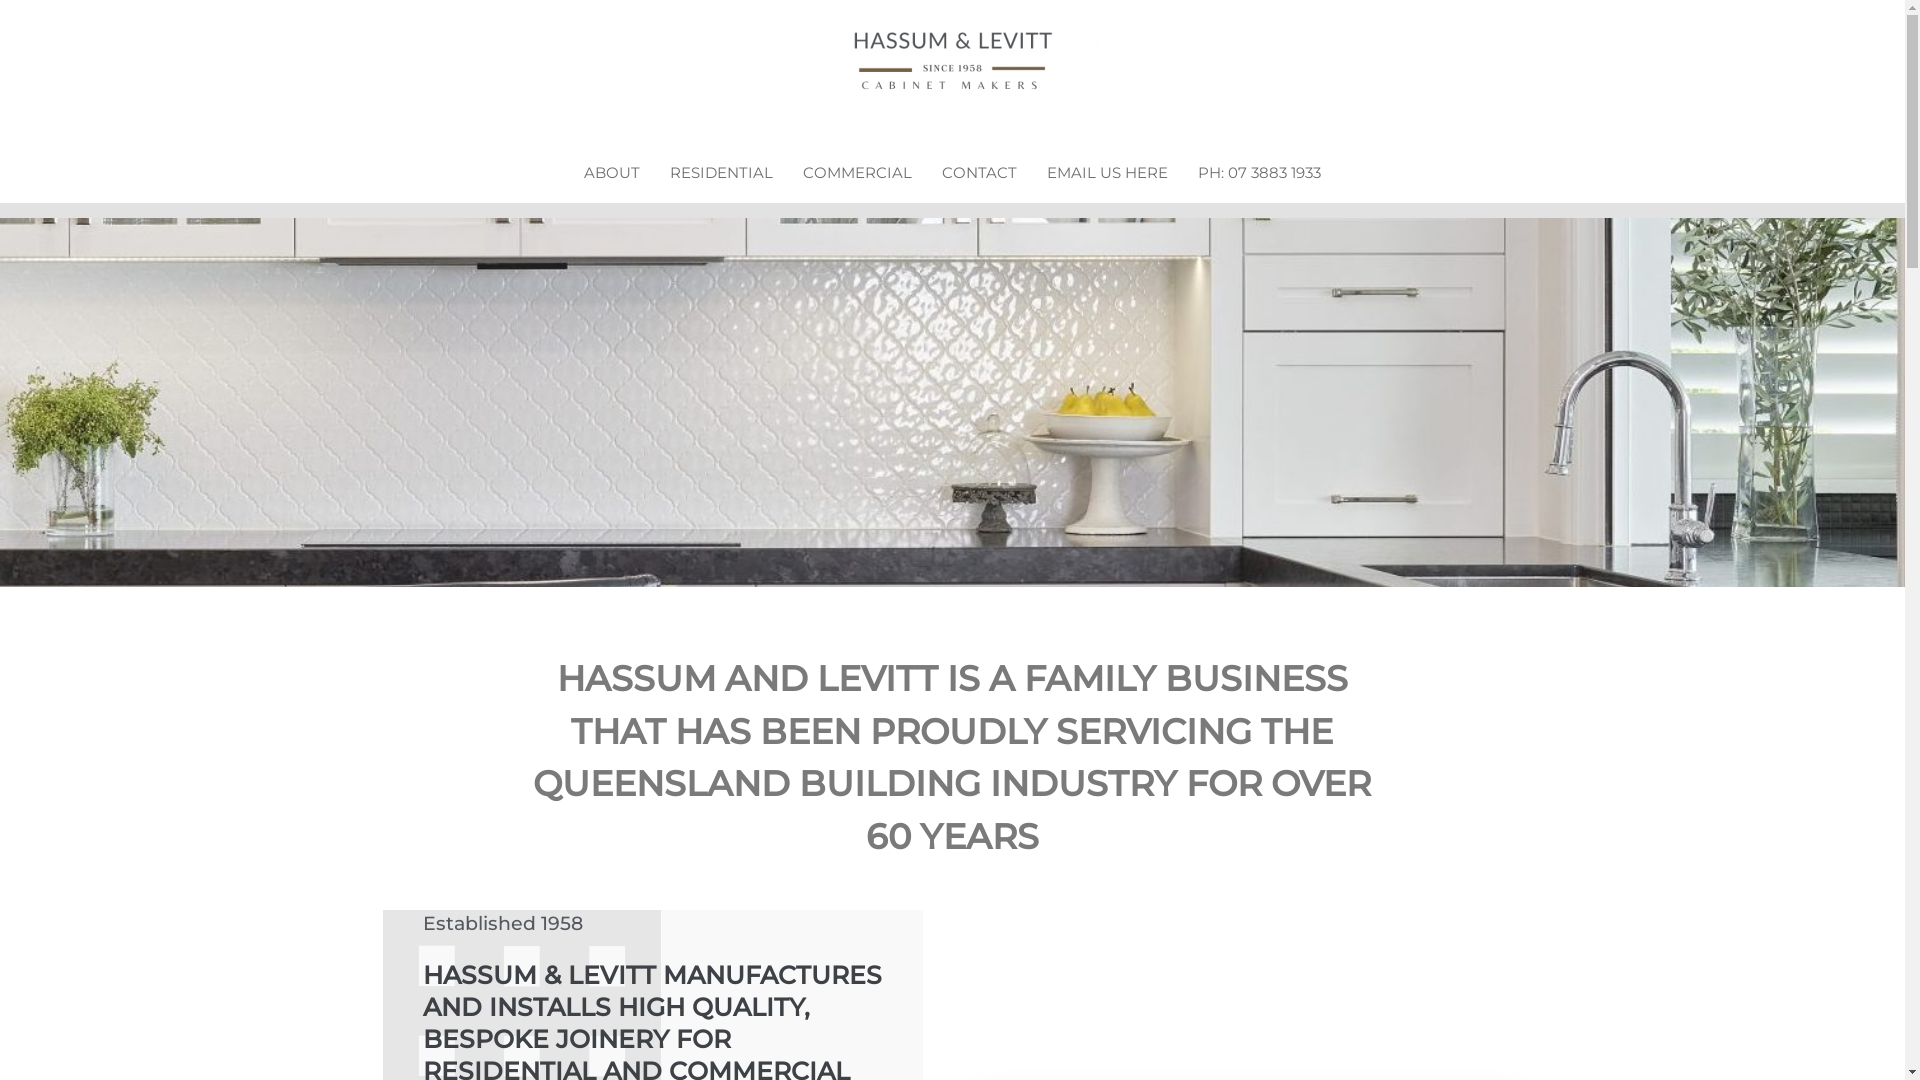  I want to click on ABOUT, so click(612, 173).